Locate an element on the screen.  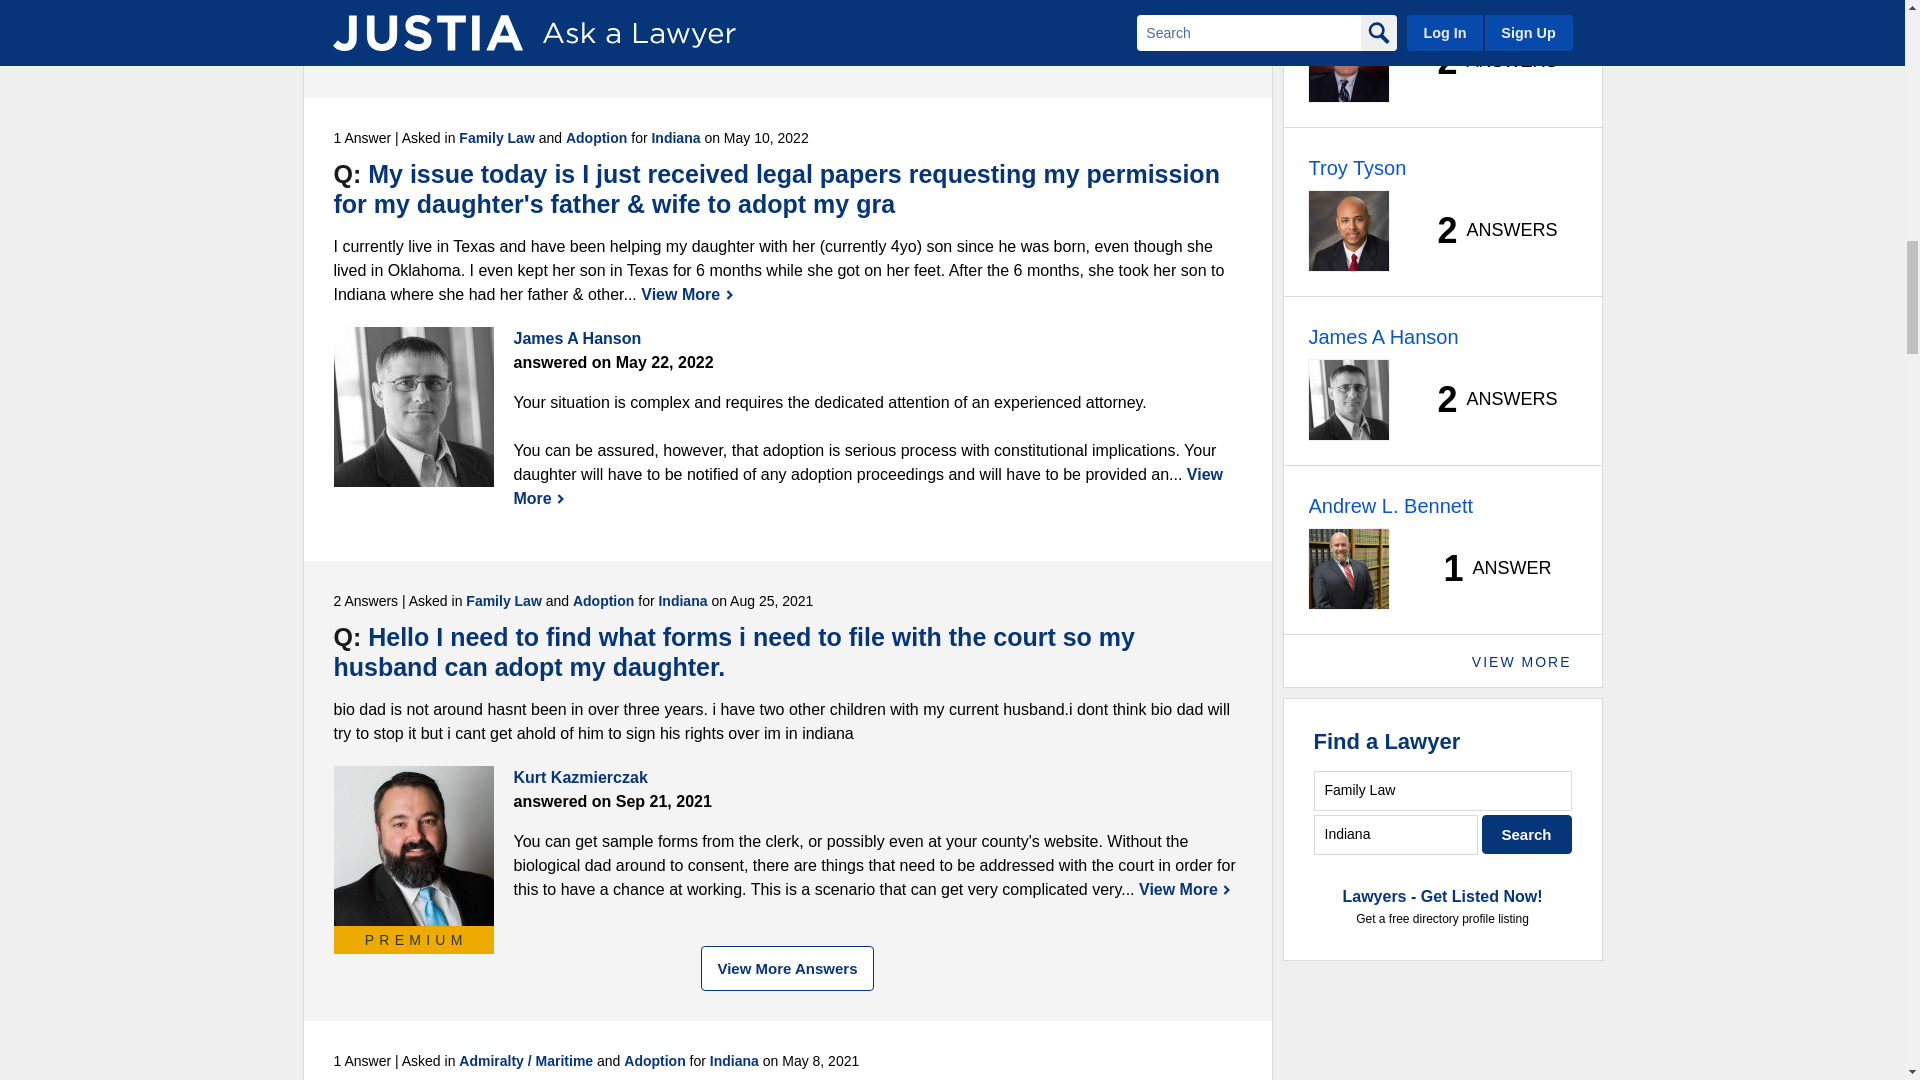
Family Law is located at coordinates (1442, 790).